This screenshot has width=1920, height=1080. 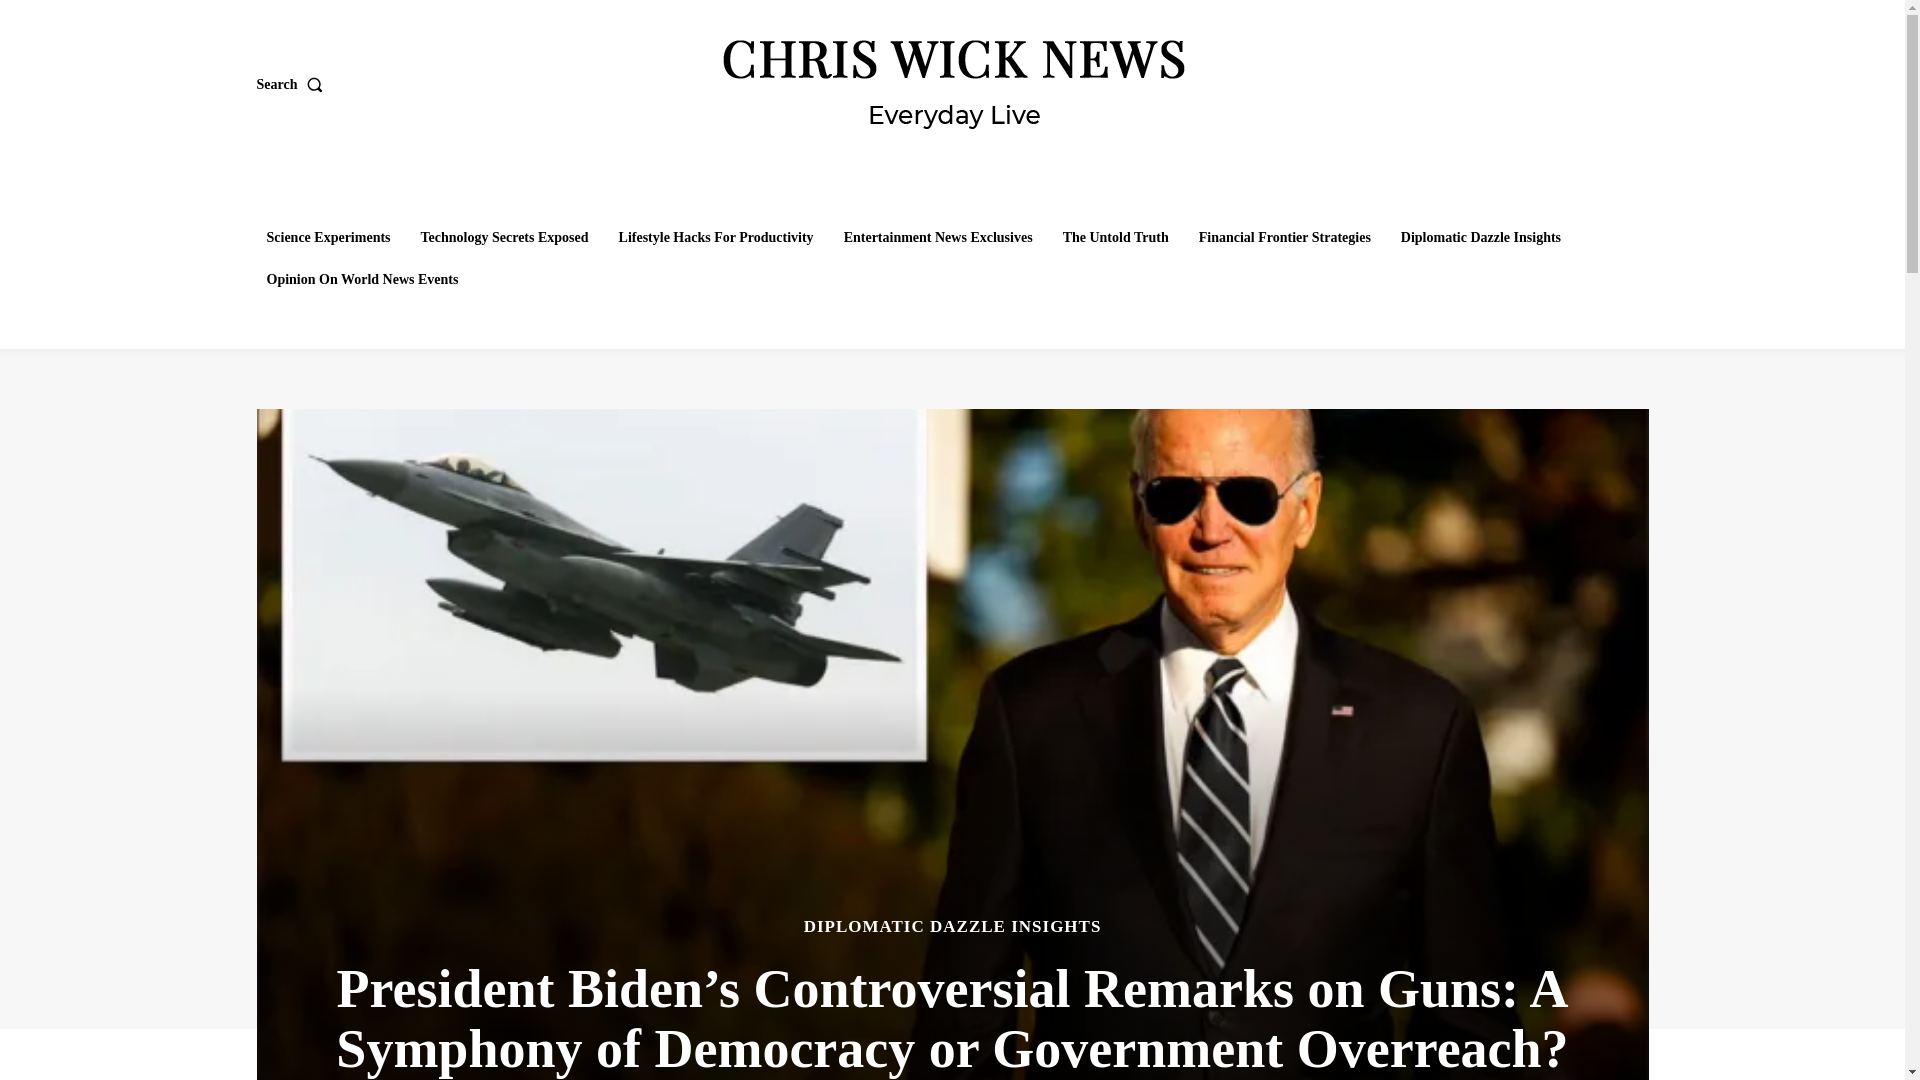 I want to click on Financial Frontier Strategies, so click(x=1284, y=238).